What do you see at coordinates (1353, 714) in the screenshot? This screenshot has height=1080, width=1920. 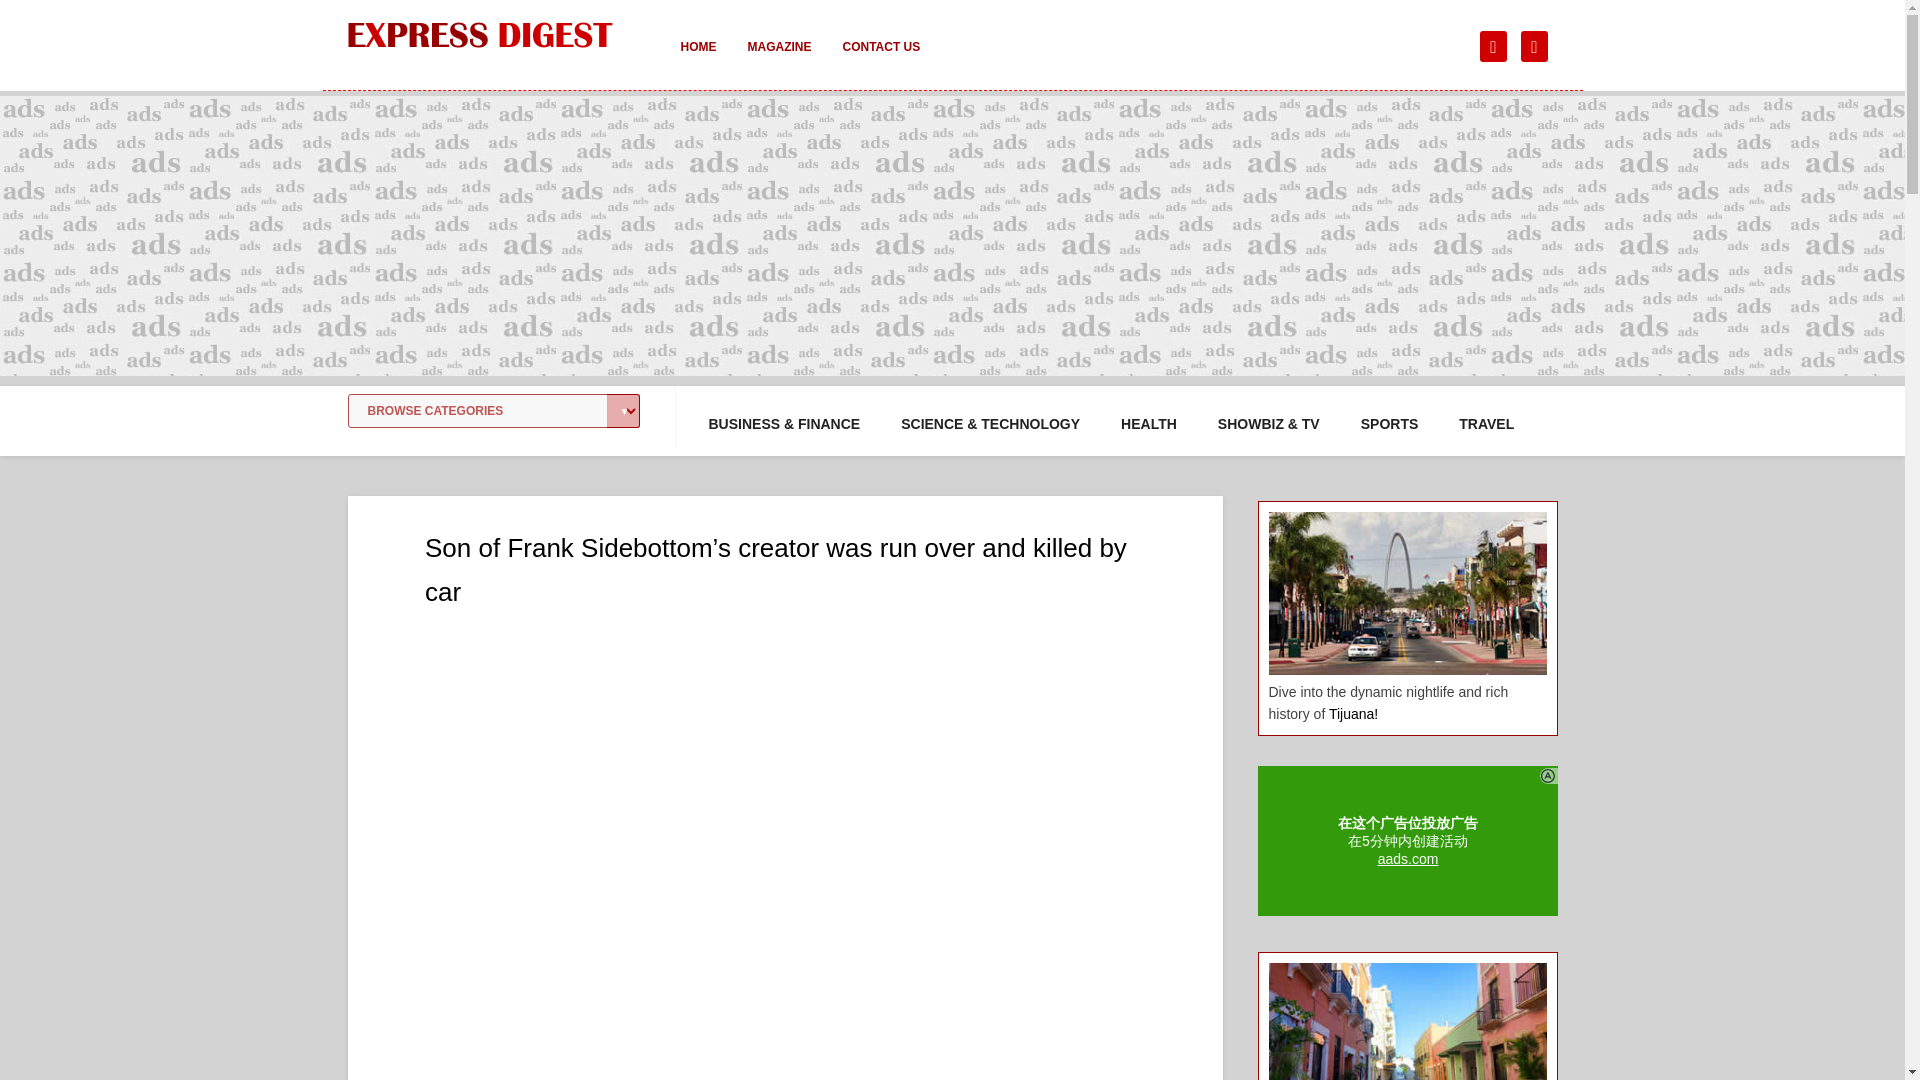 I see `Tijuana!` at bounding box center [1353, 714].